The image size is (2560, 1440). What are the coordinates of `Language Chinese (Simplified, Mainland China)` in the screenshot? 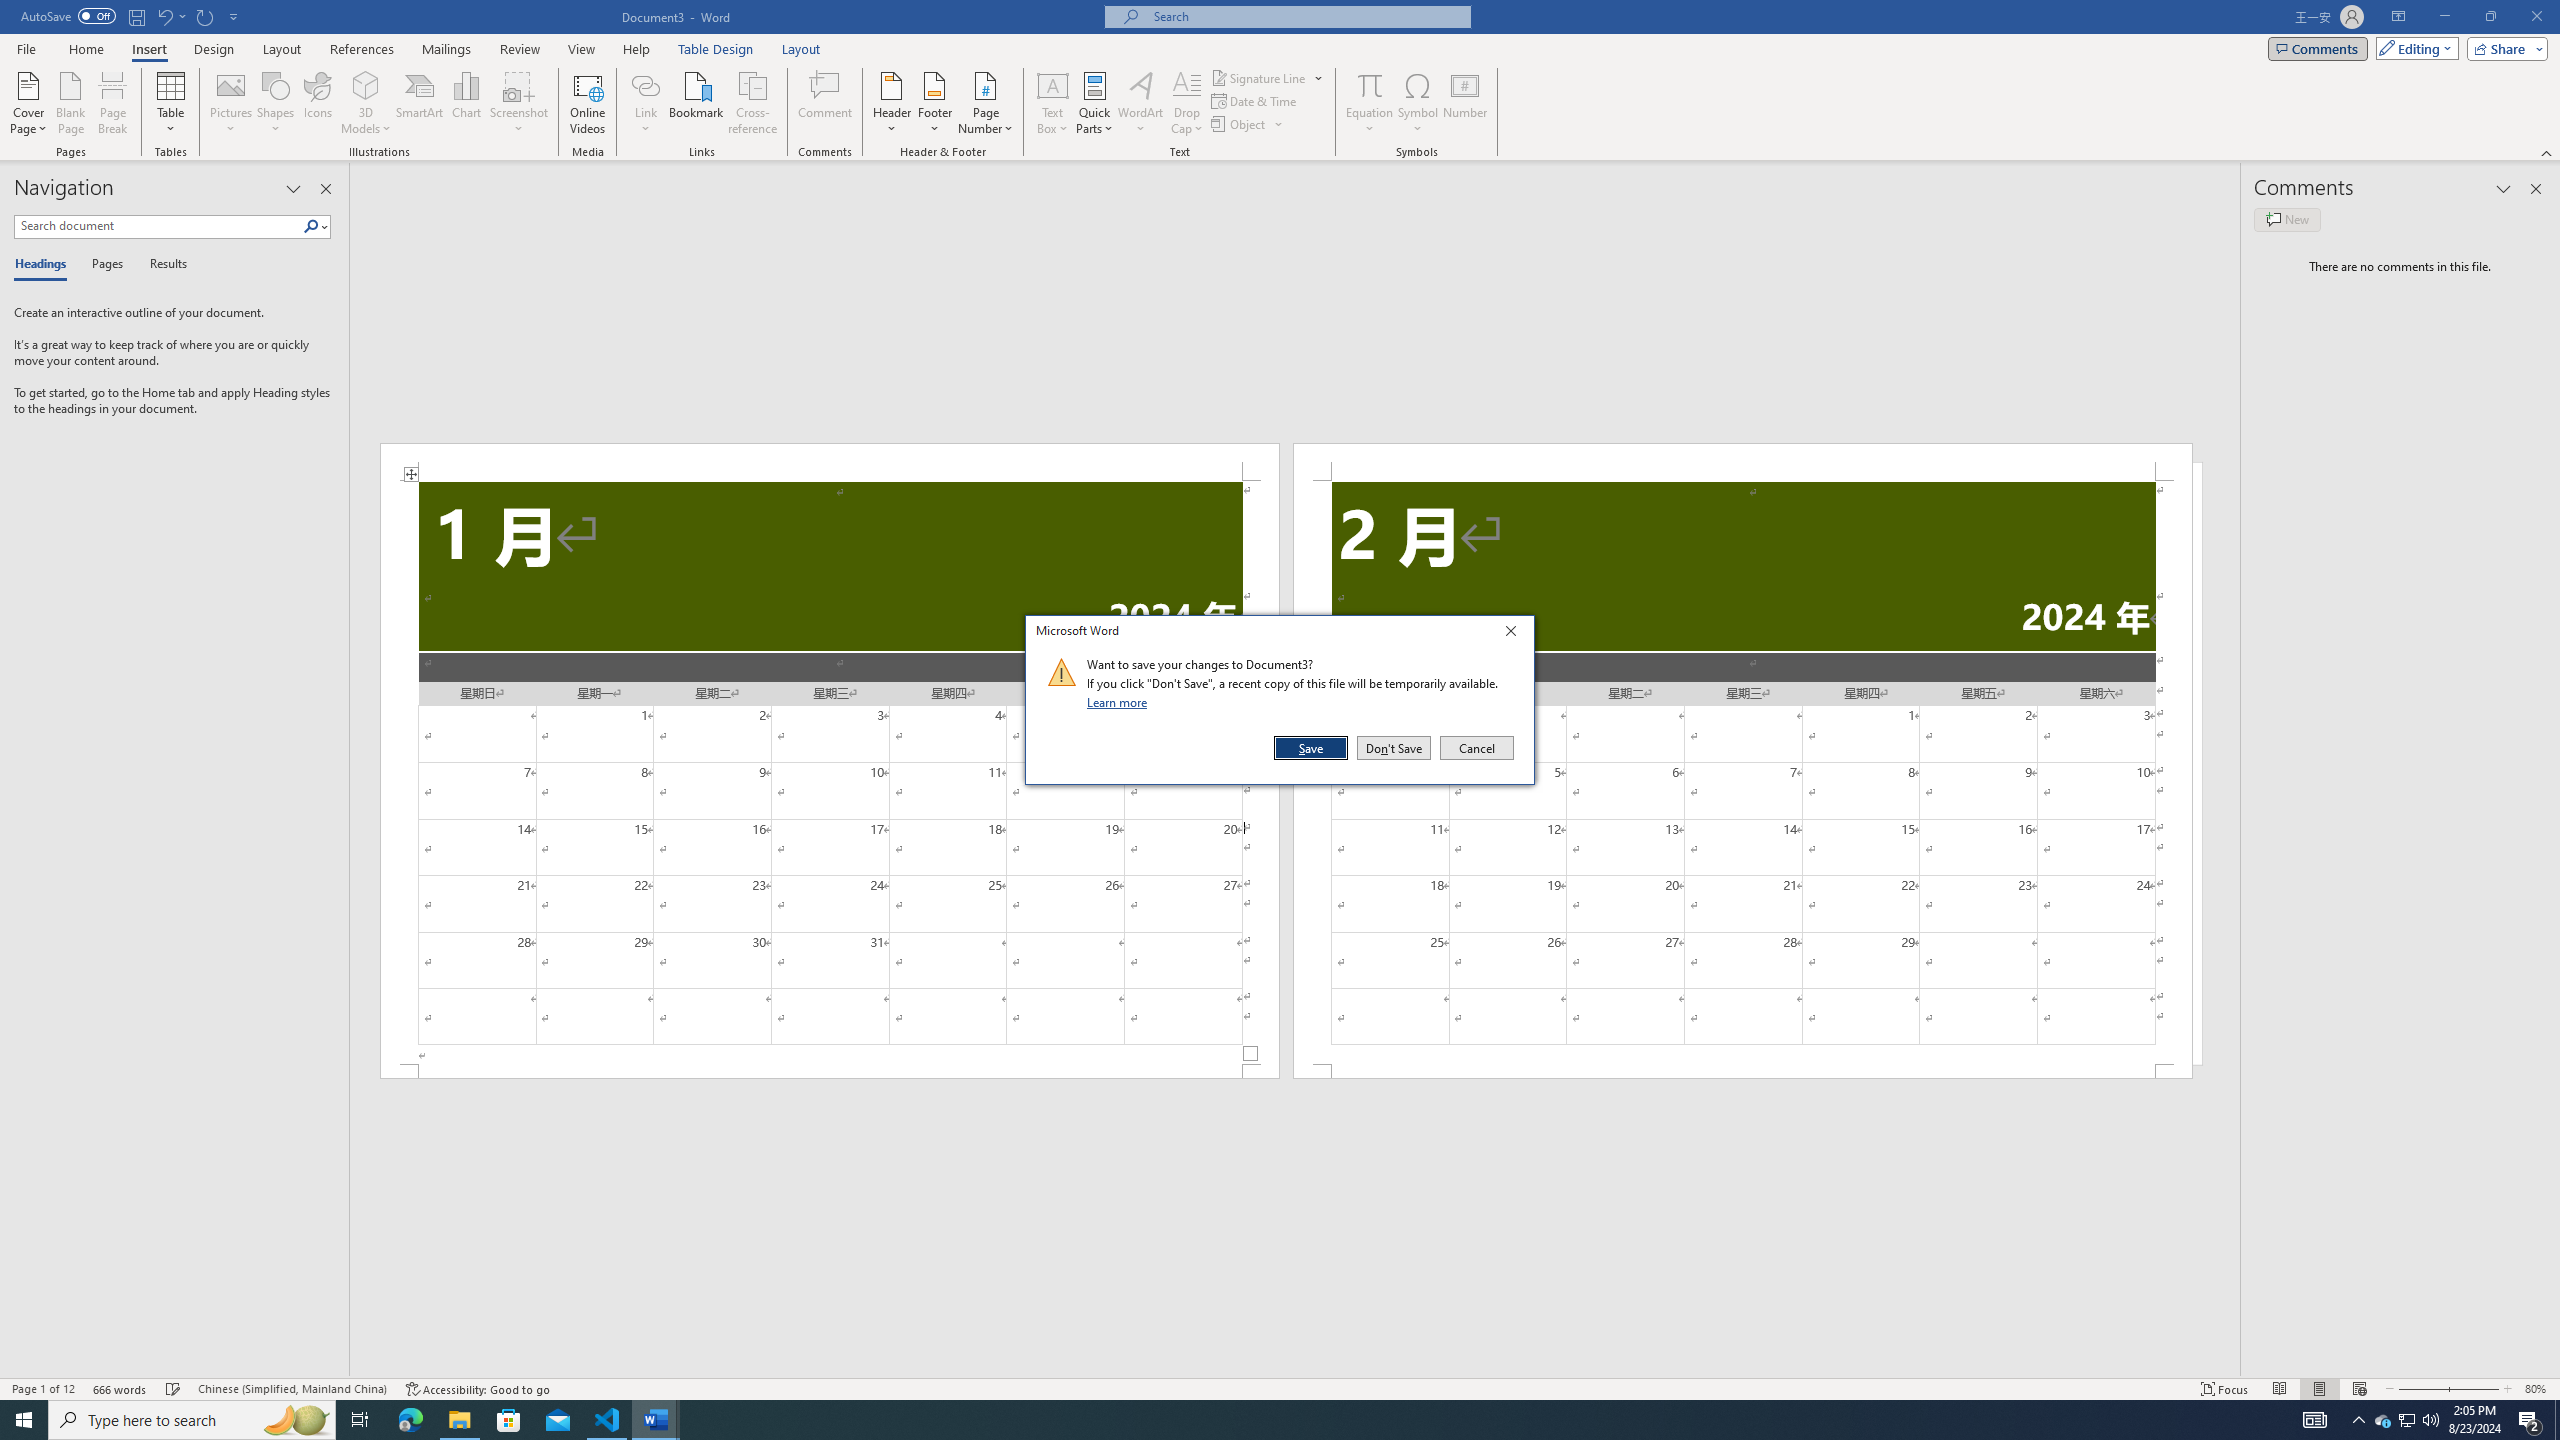 It's located at (292, 1389).